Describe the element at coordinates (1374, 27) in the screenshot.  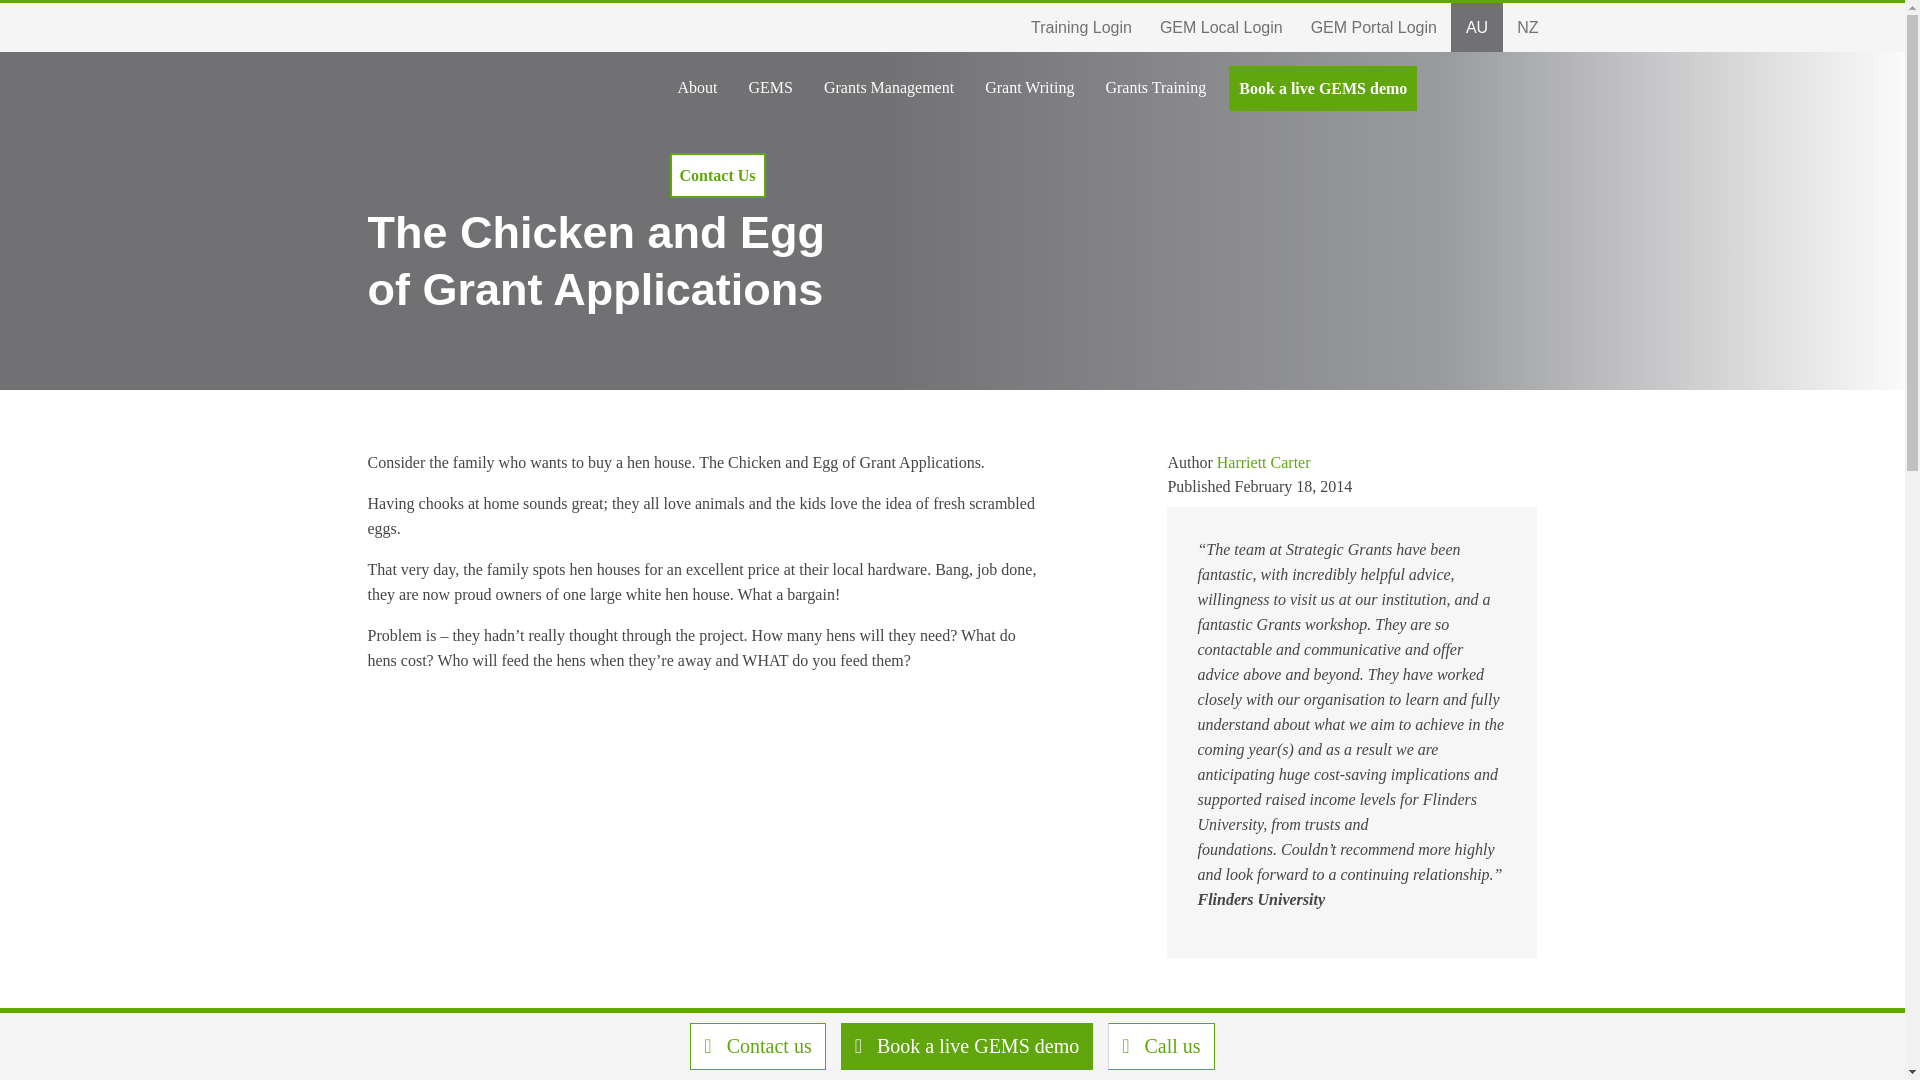
I see `Grants Management` at that location.